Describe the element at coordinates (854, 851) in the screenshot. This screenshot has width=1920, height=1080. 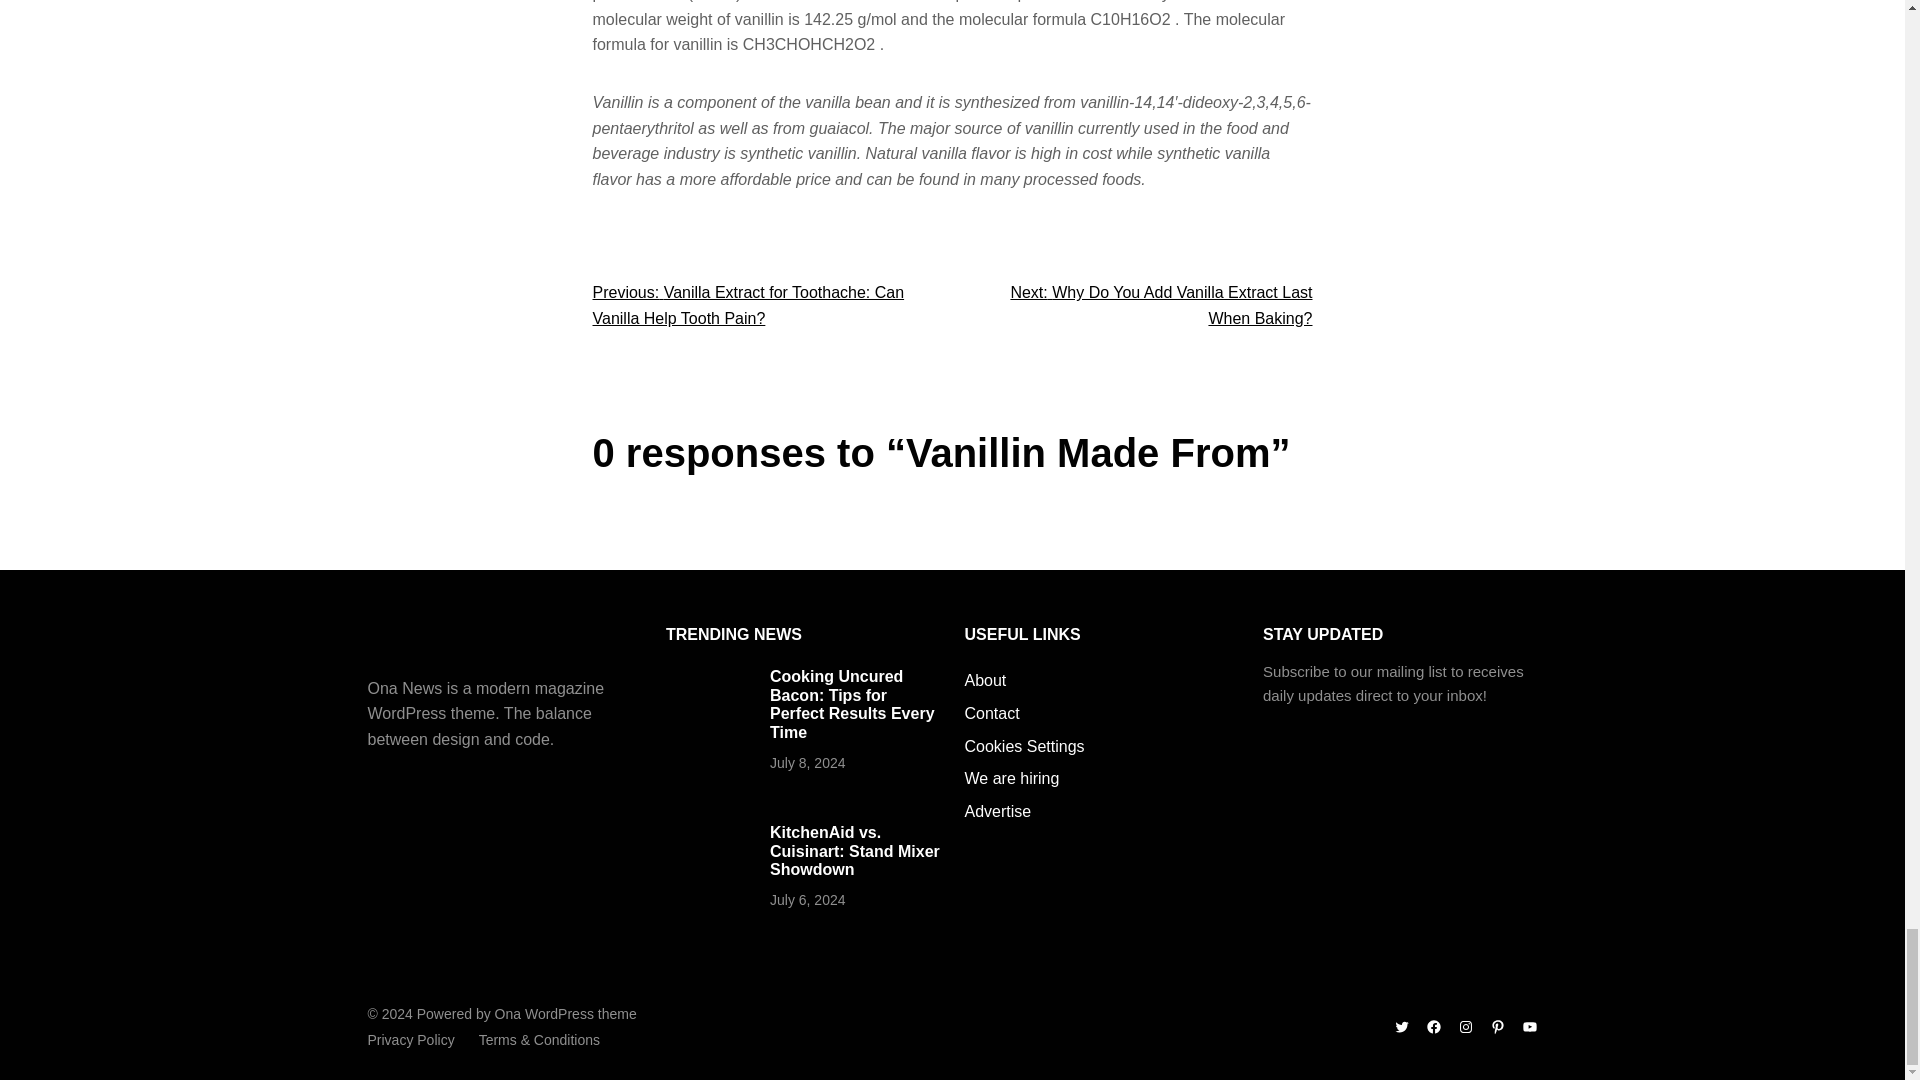
I see `KitchenAid vs. Cuisinart: Stand Mixer Showdown` at that location.